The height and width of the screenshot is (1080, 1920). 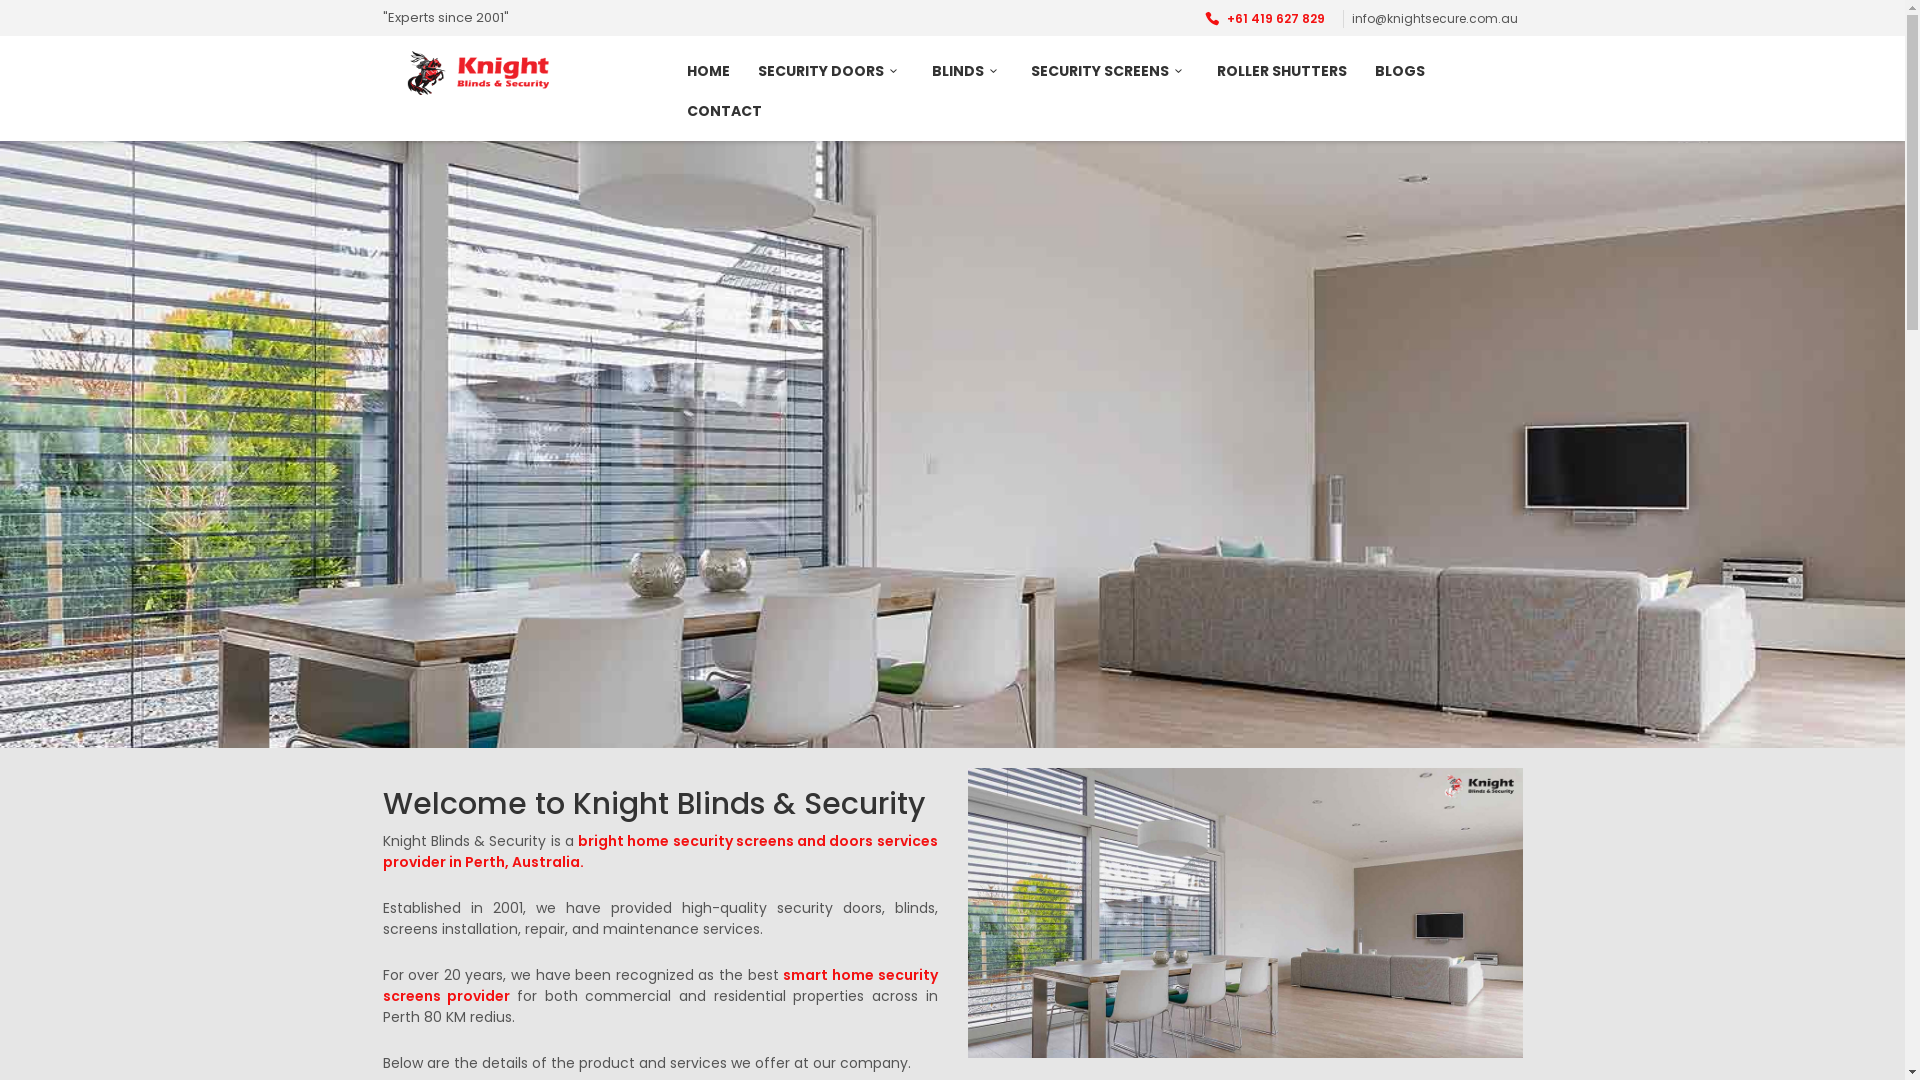 What do you see at coordinates (1435, 18) in the screenshot?
I see `info@knightsecure.com.au` at bounding box center [1435, 18].